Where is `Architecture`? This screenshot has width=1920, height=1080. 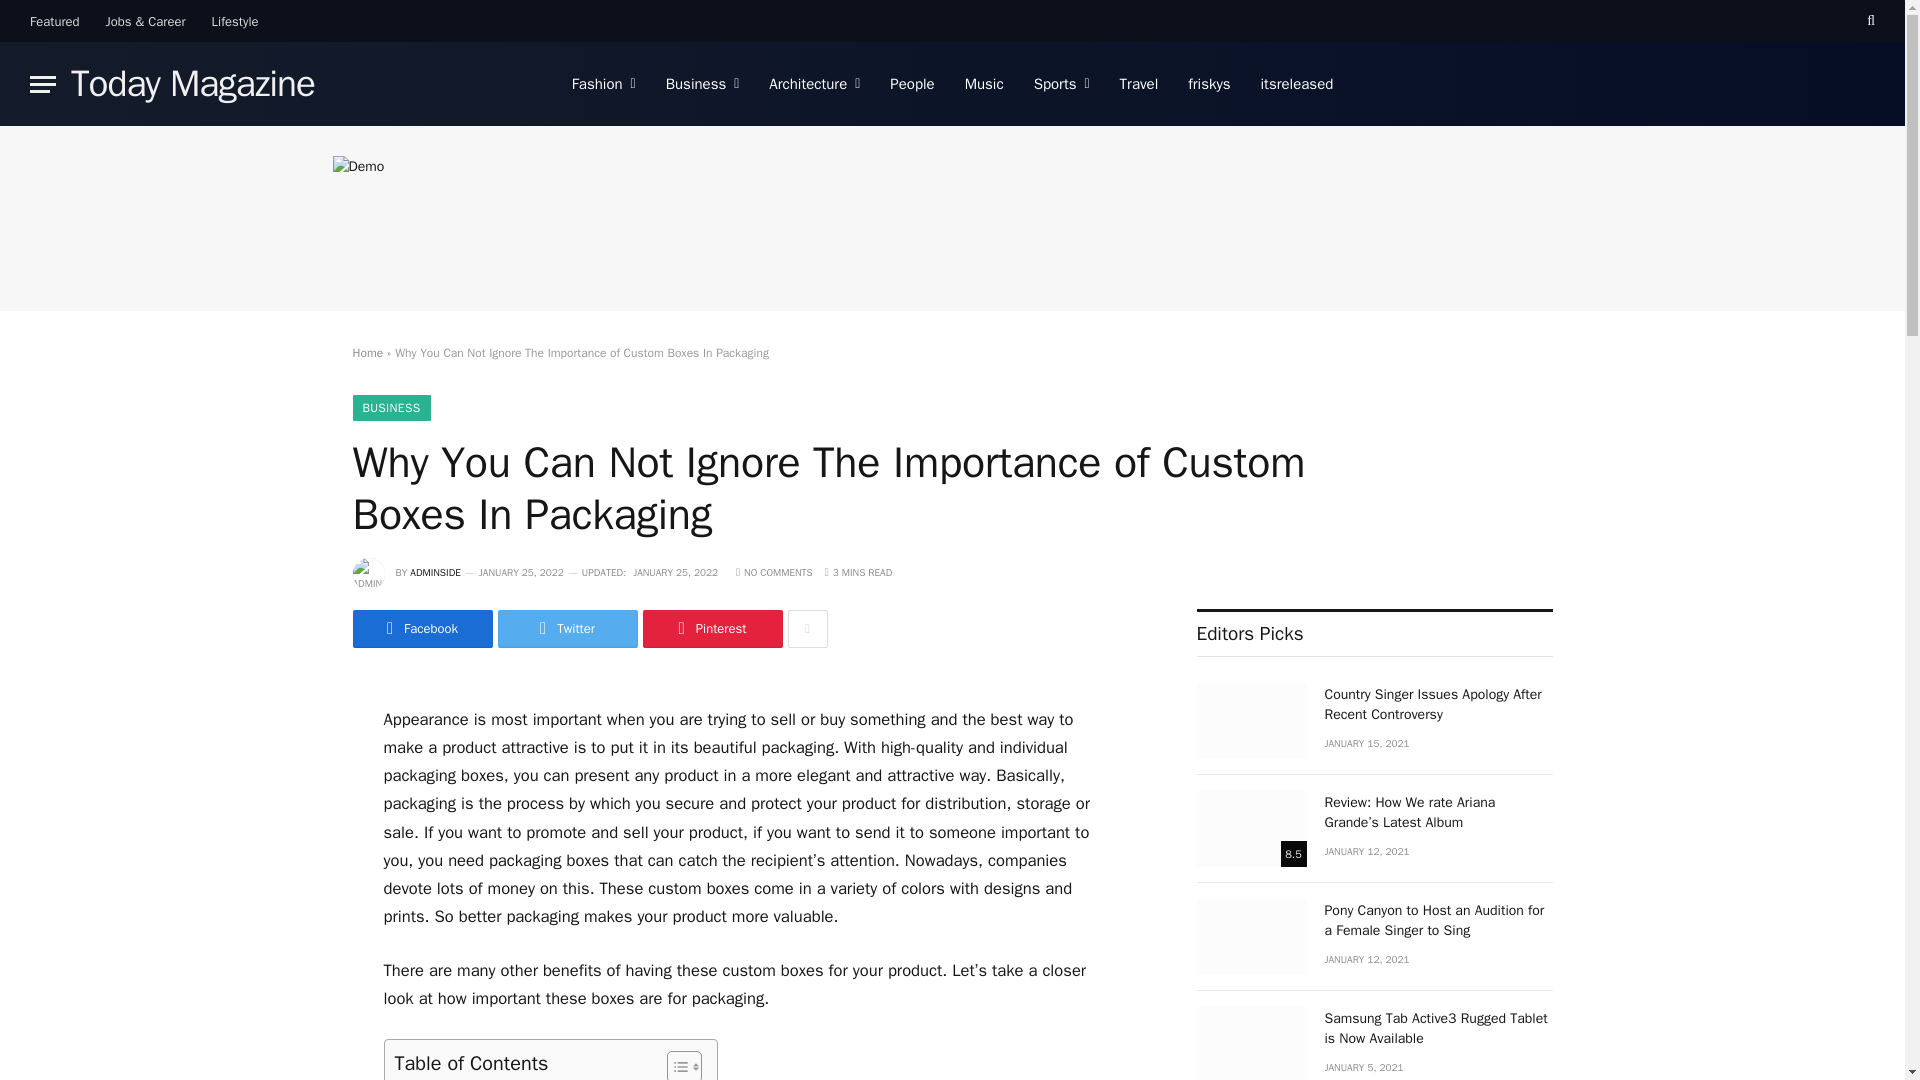 Architecture is located at coordinates (814, 84).